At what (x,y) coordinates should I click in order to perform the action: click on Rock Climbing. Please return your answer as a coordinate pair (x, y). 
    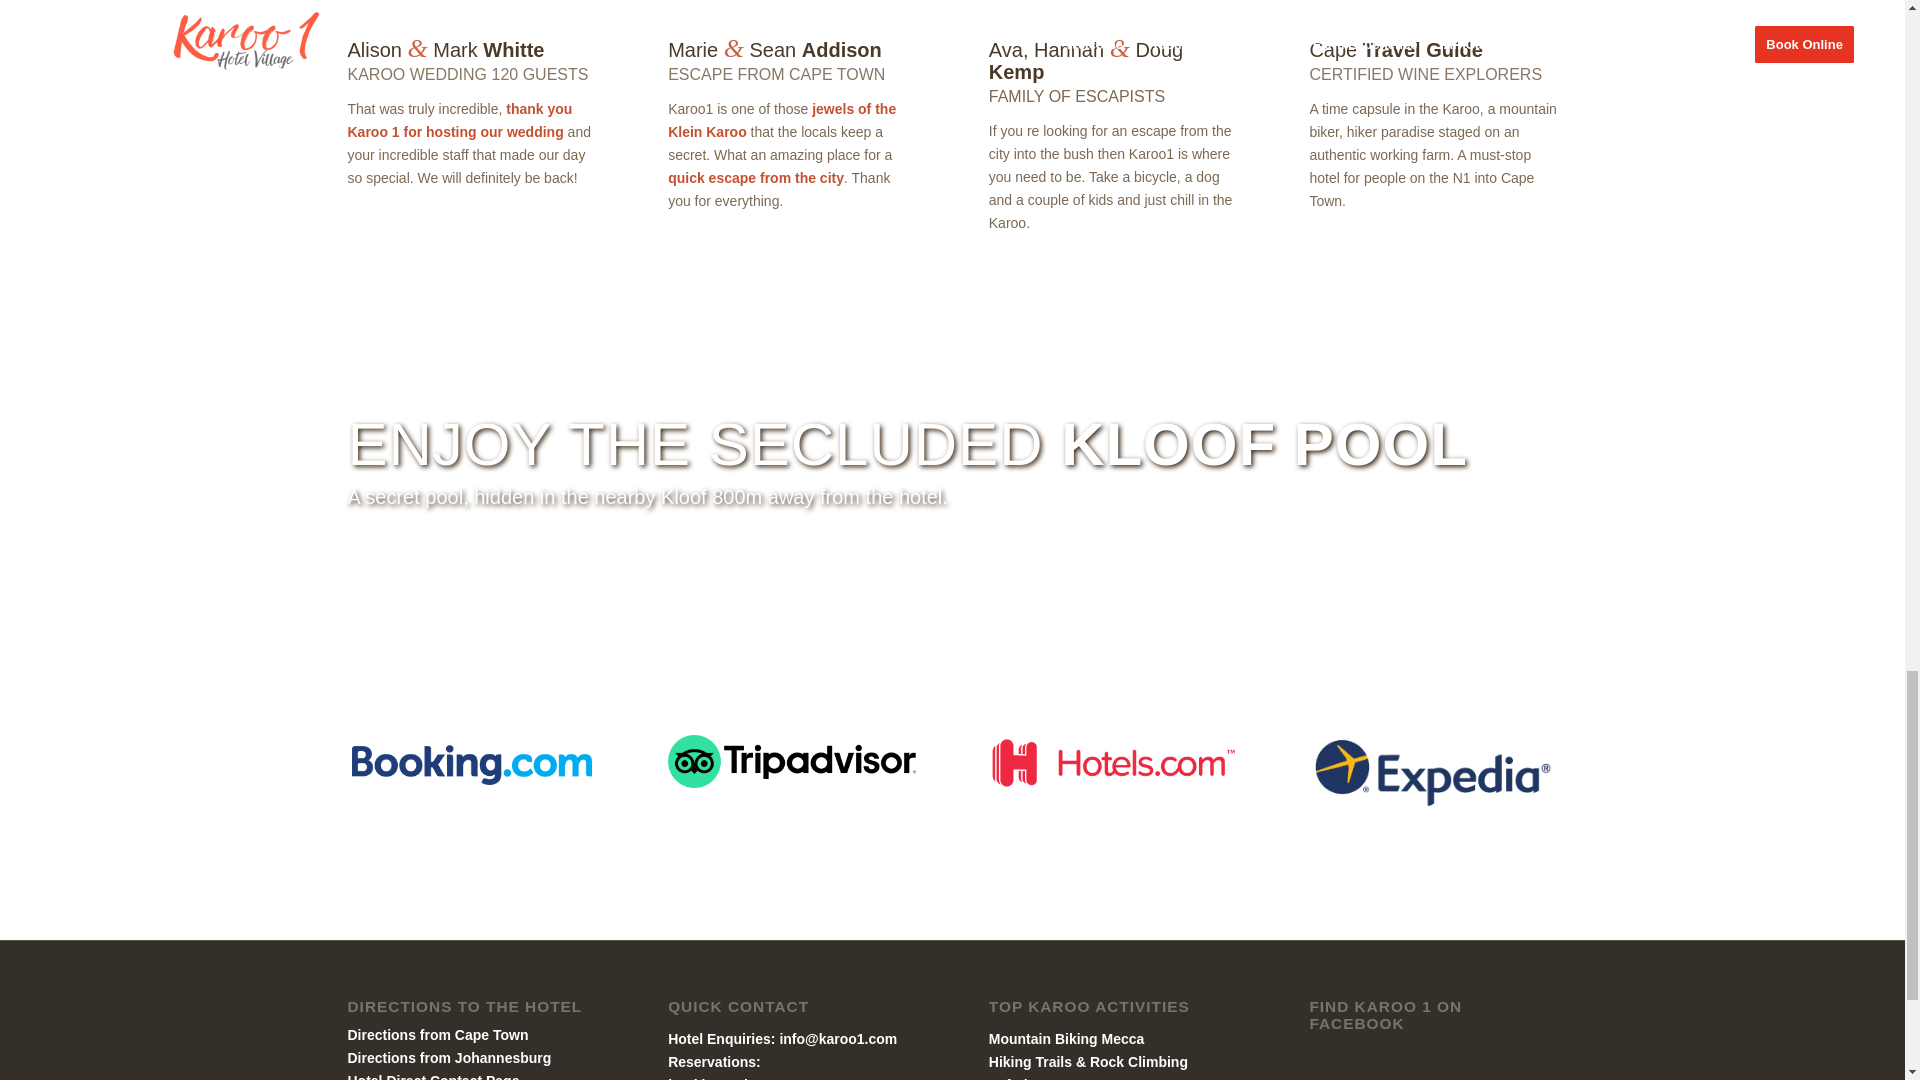
    Looking at the image, I should click on (1139, 1062).